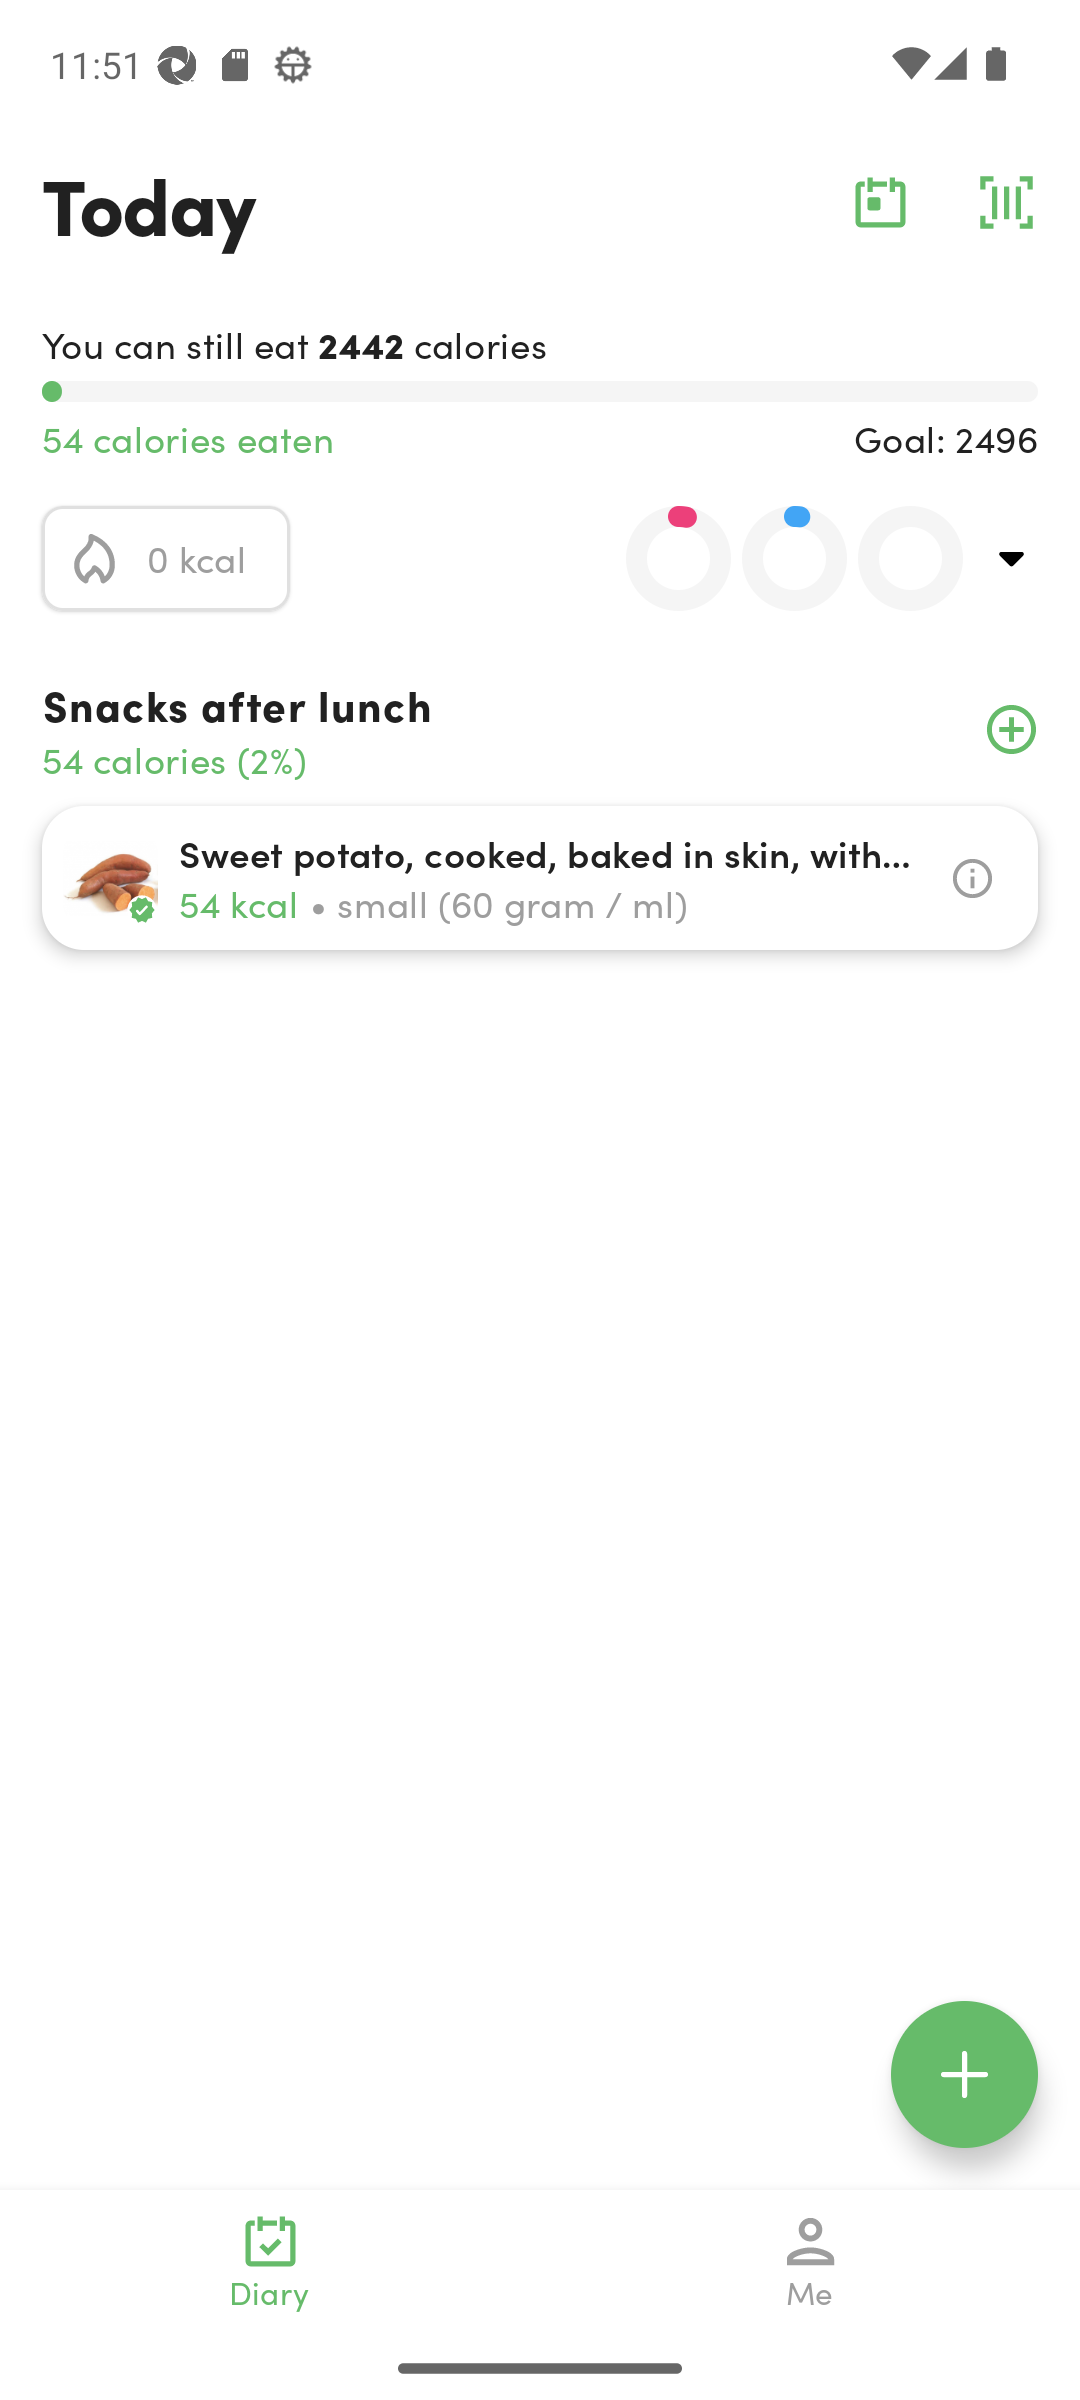 The width and height of the screenshot is (1080, 2400). I want to click on top_right_action, so click(1012, 558).